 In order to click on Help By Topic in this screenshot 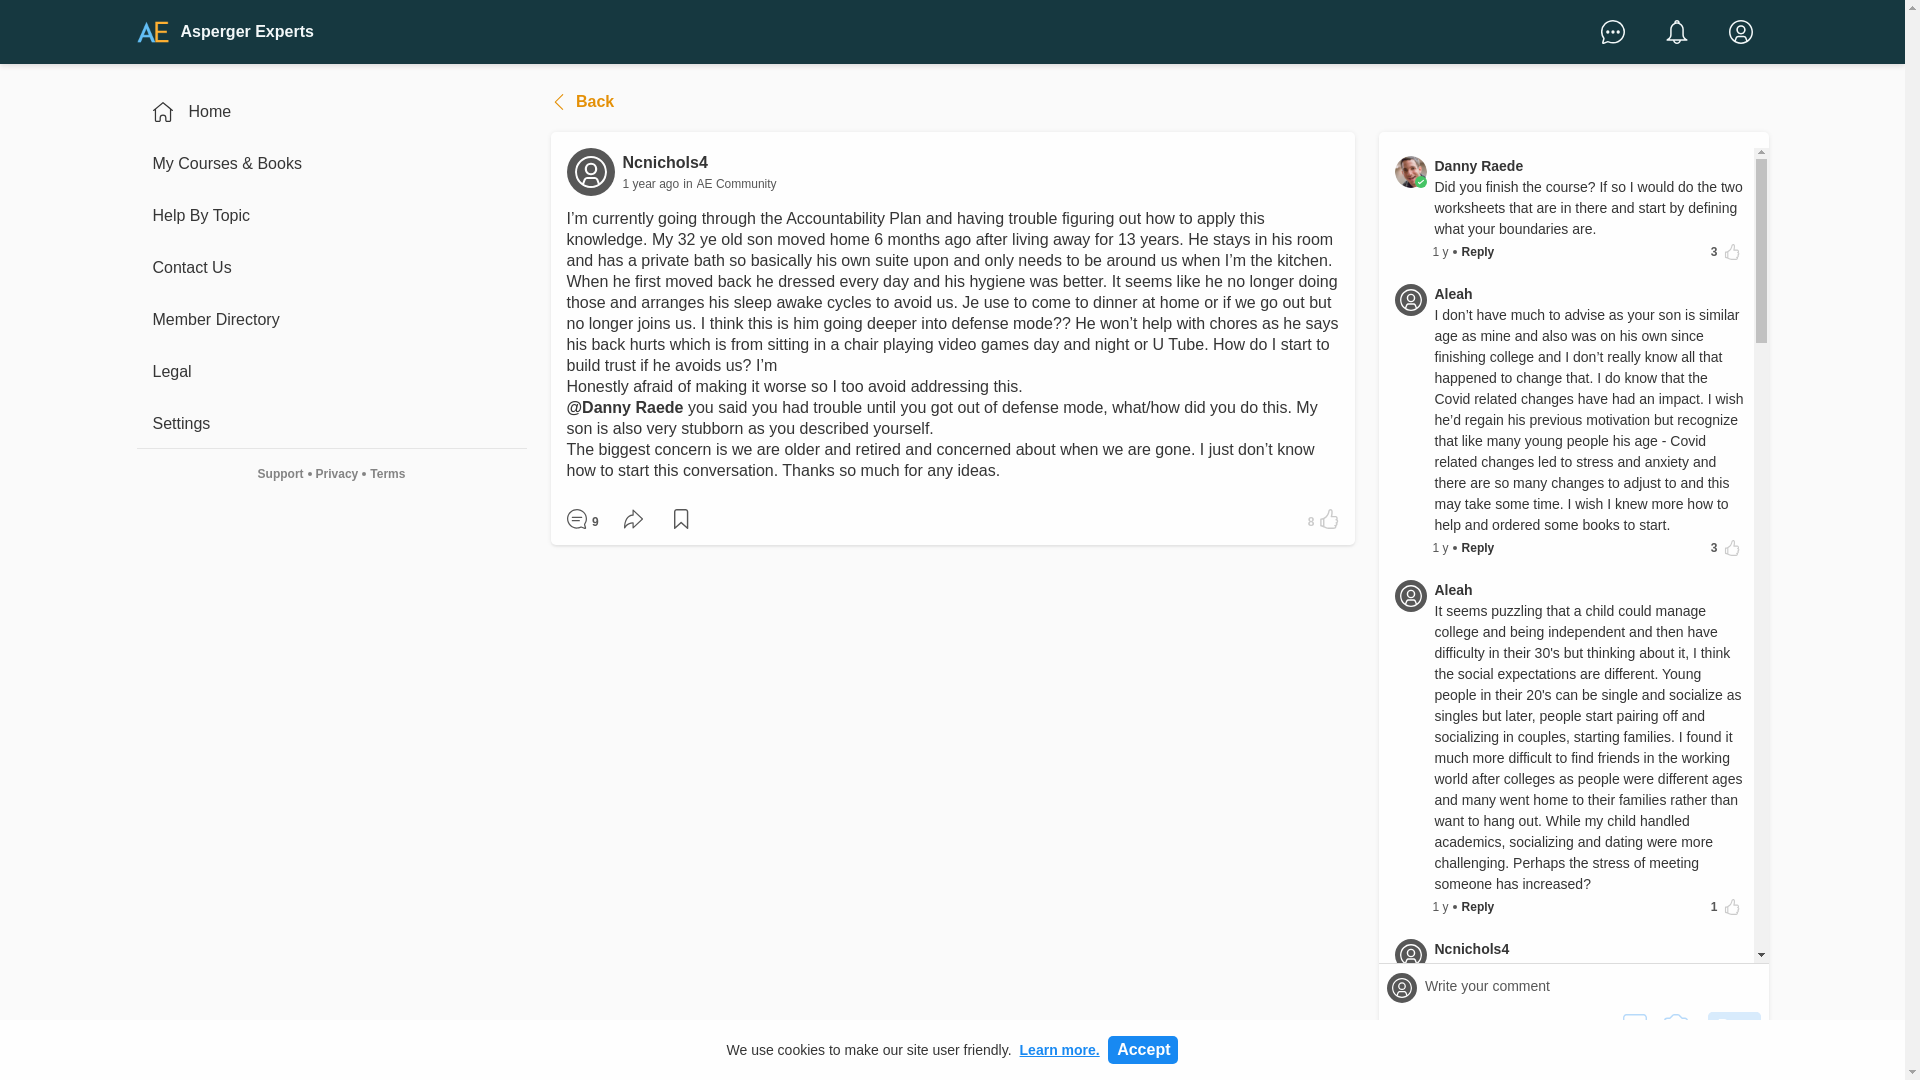, I will do `click(331, 216)`.